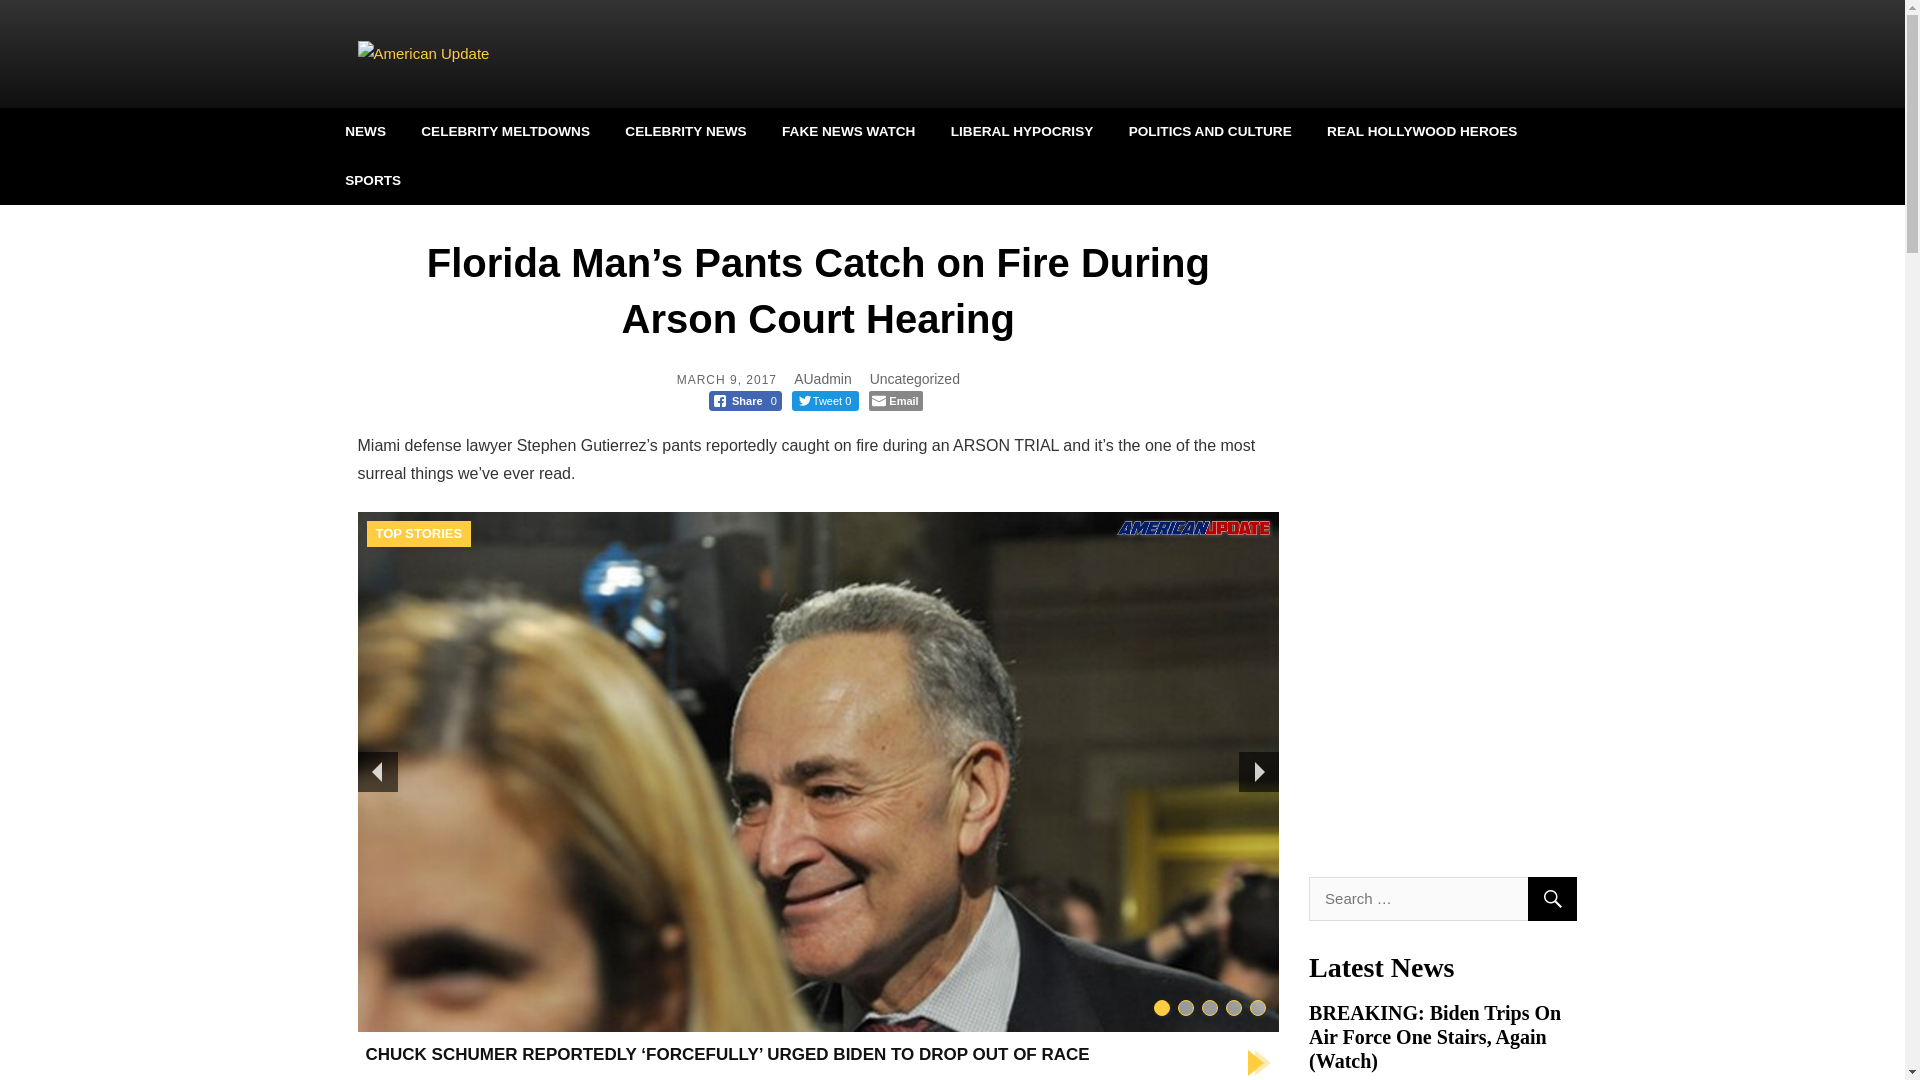  Describe the element at coordinates (1210, 131) in the screenshot. I see `POLITICS AND CULTURE` at that location.